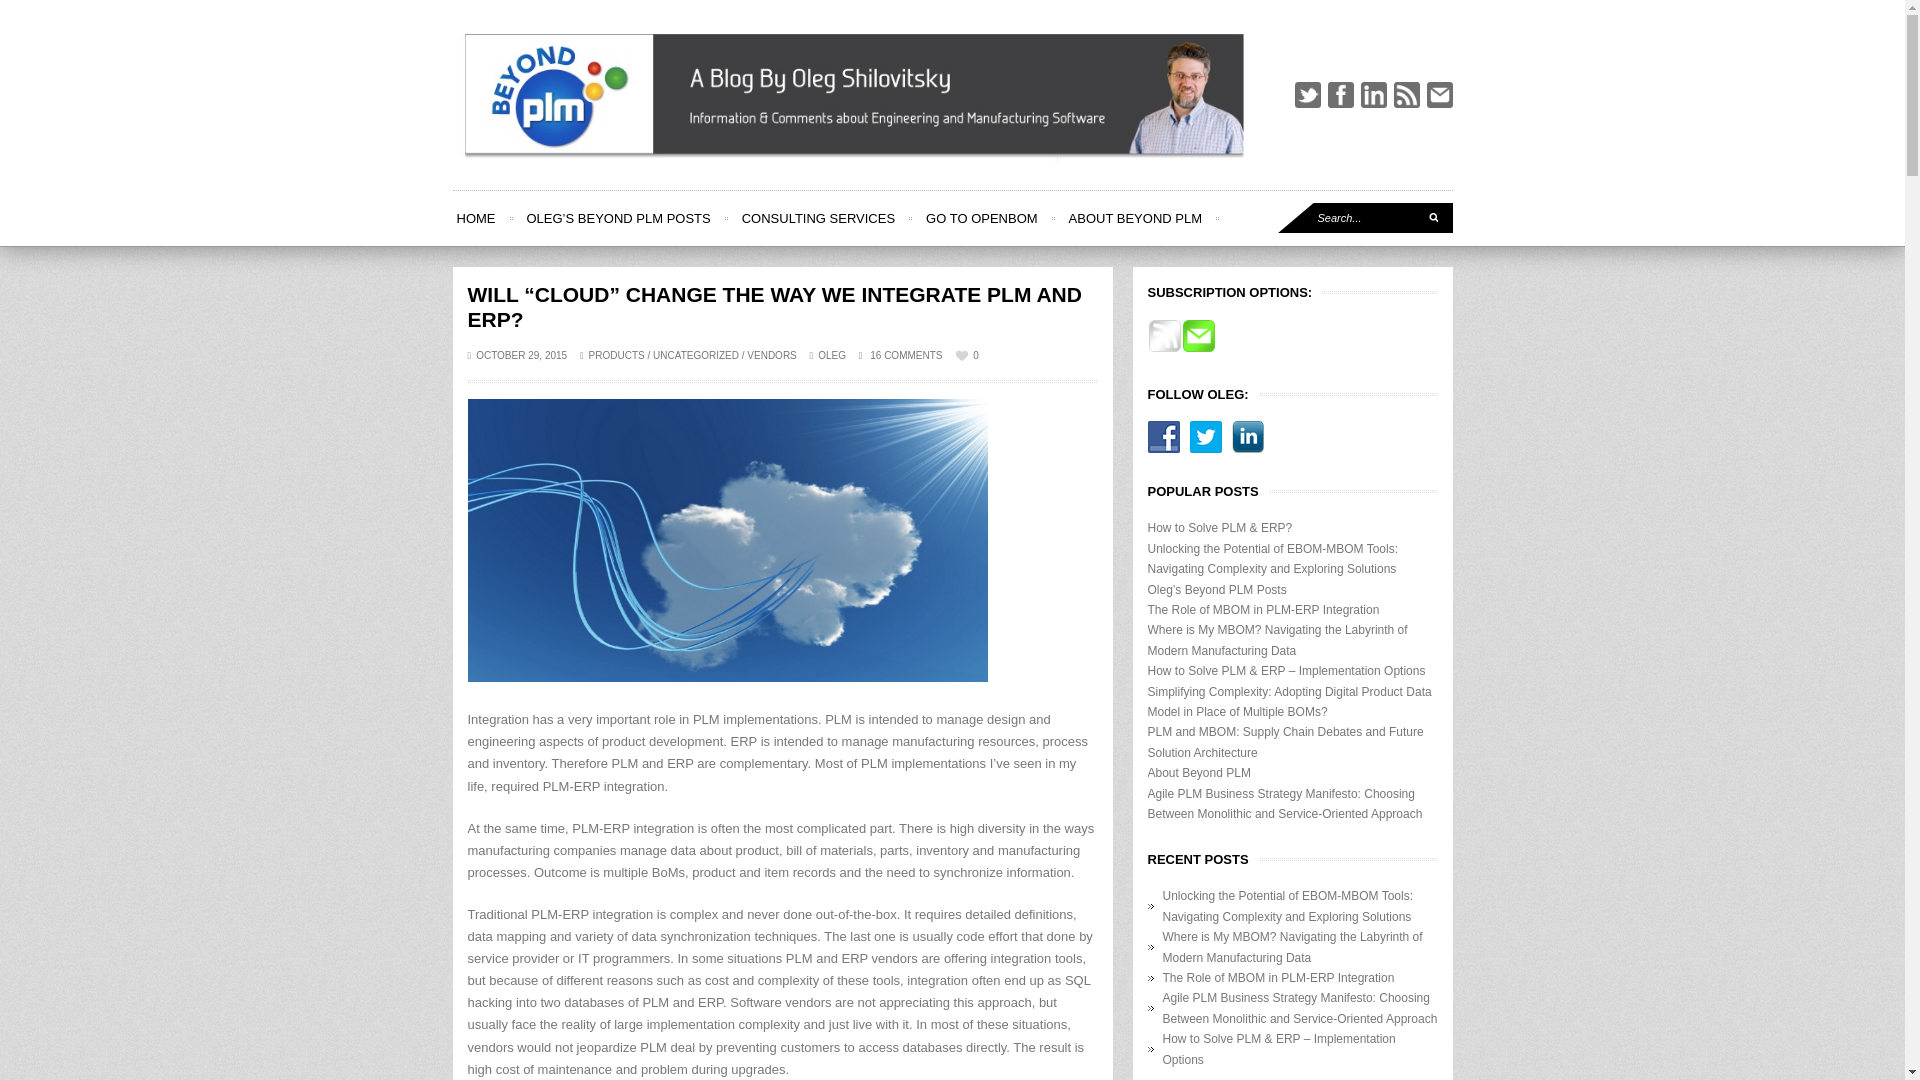  Describe the element at coordinates (1198, 349) in the screenshot. I see `Subscribe via Email` at that location.